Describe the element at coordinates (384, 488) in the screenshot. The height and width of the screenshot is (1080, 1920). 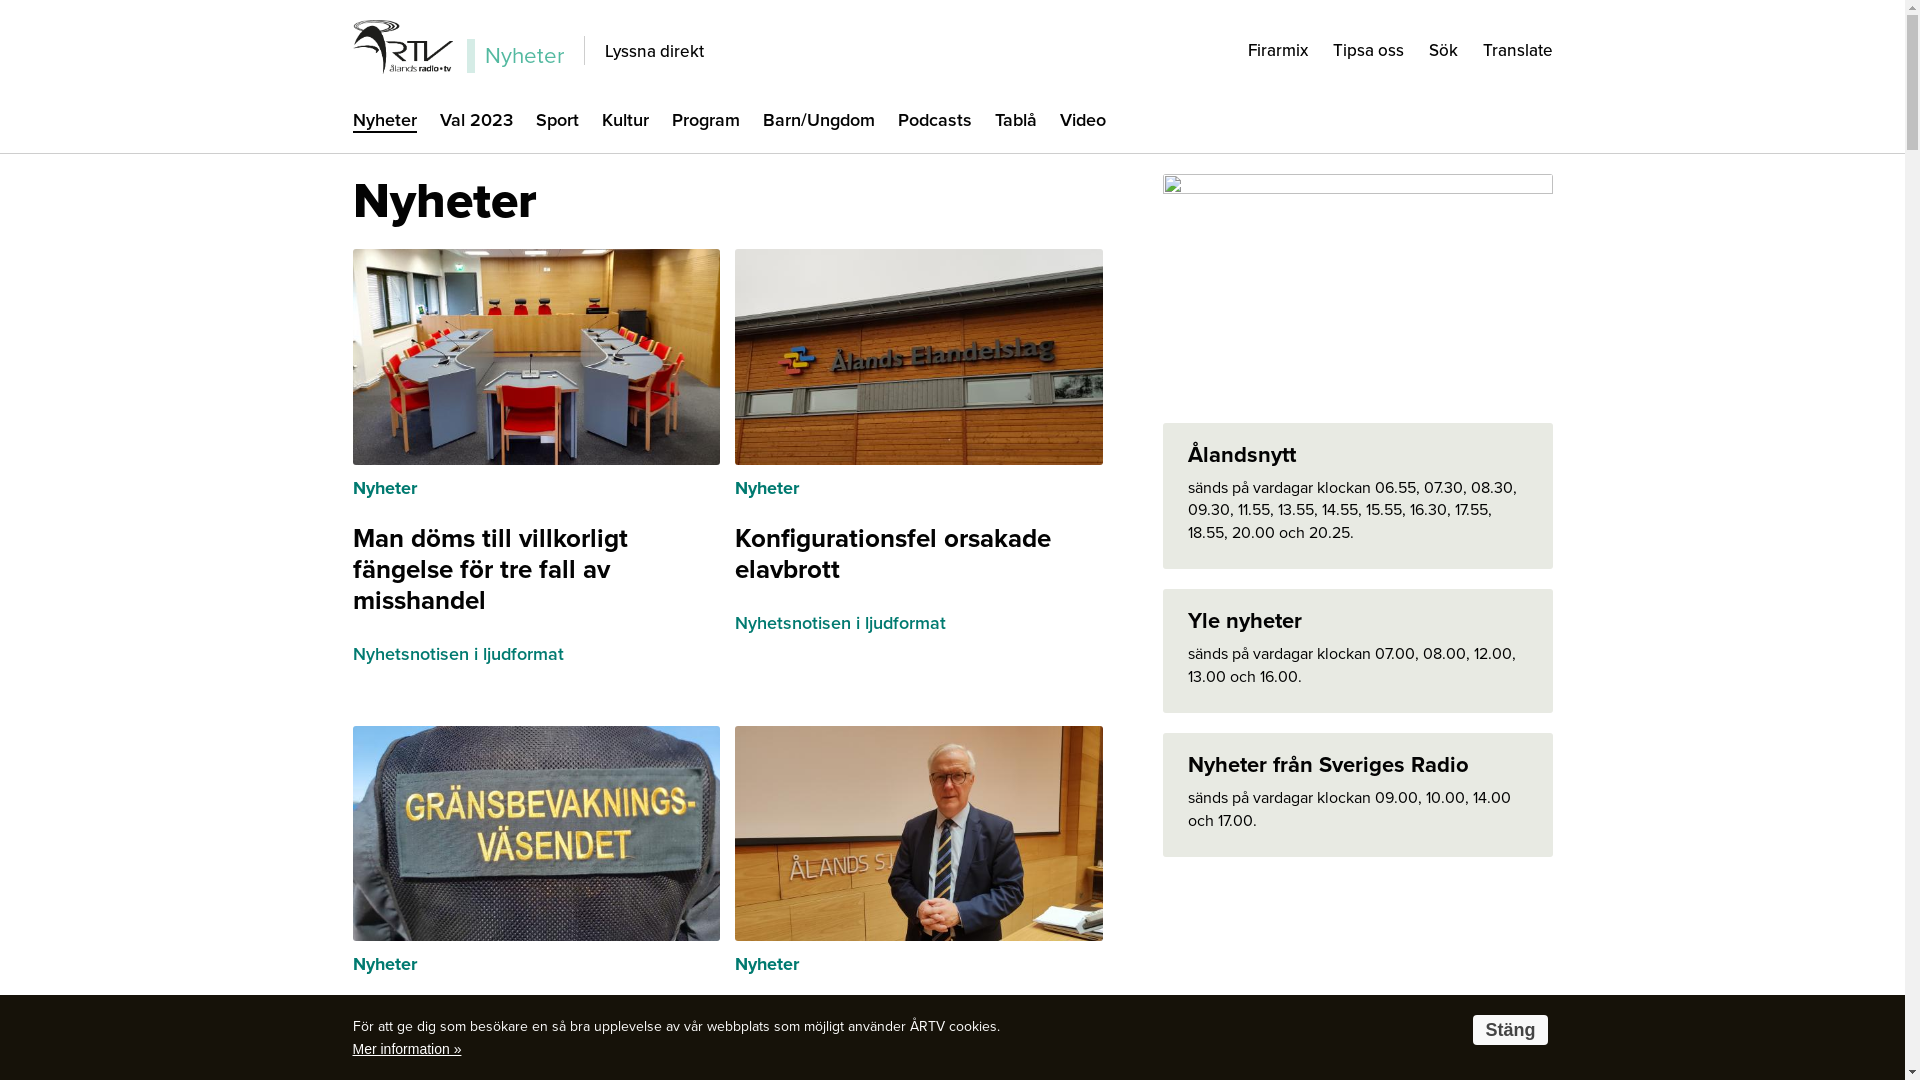
I see `Nyheter` at that location.